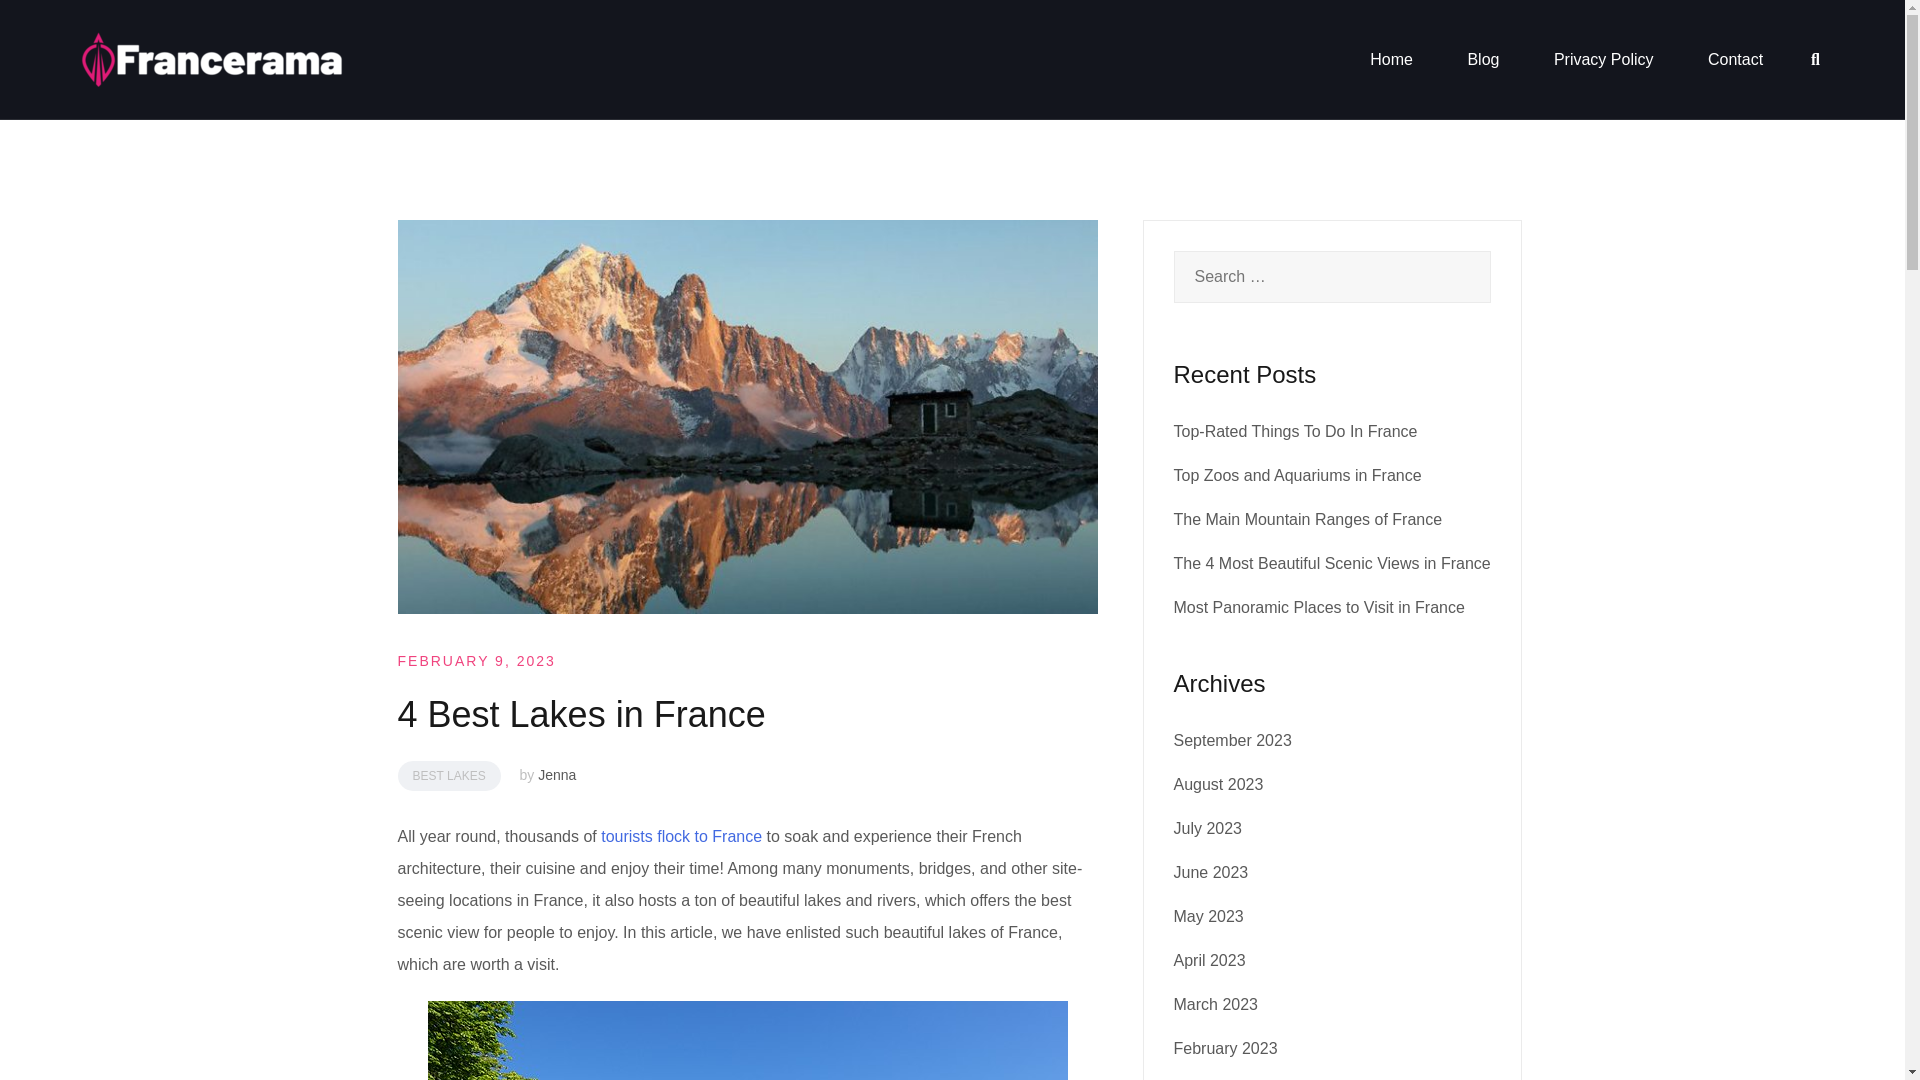 This screenshot has width=1920, height=1080. Describe the element at coordinates (1218, 784) in the screenshot. I see `August 2023` at that location.